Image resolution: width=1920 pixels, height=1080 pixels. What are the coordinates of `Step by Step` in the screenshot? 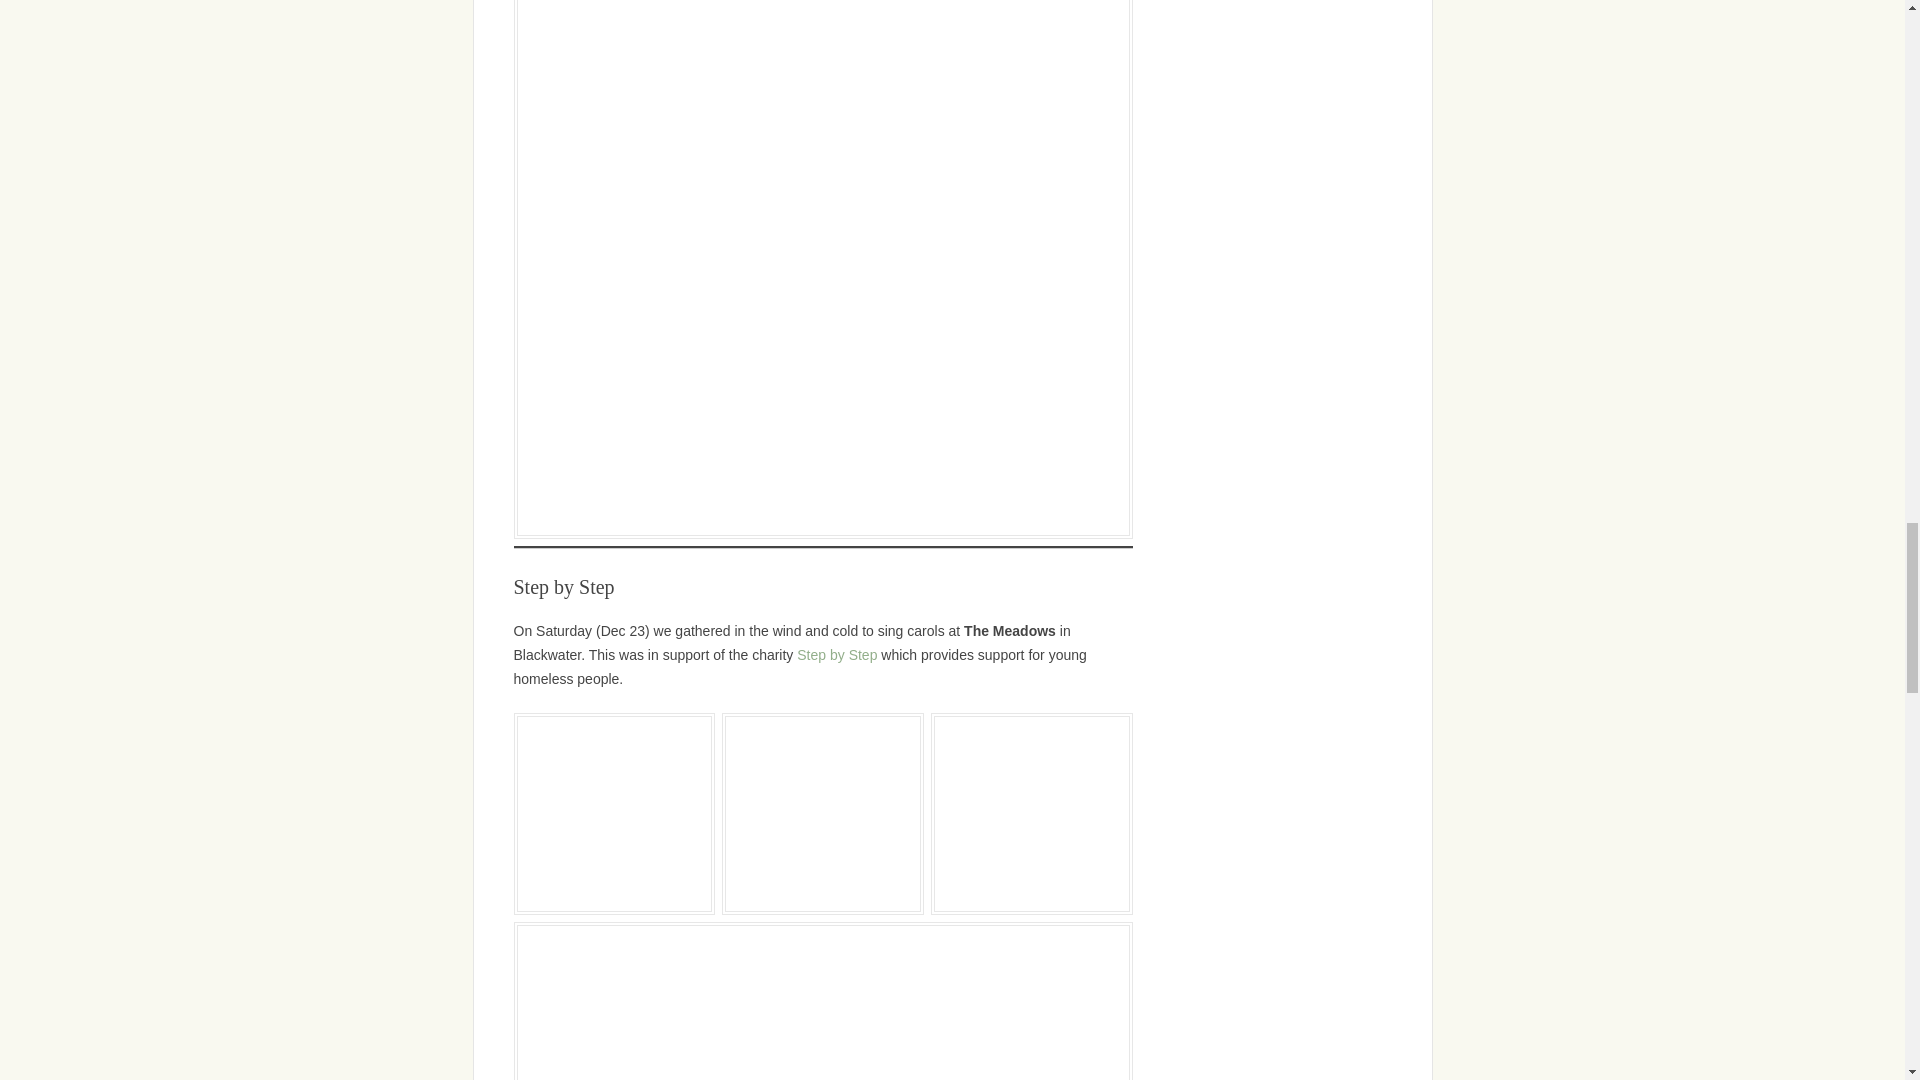 It's located at (836, 654).